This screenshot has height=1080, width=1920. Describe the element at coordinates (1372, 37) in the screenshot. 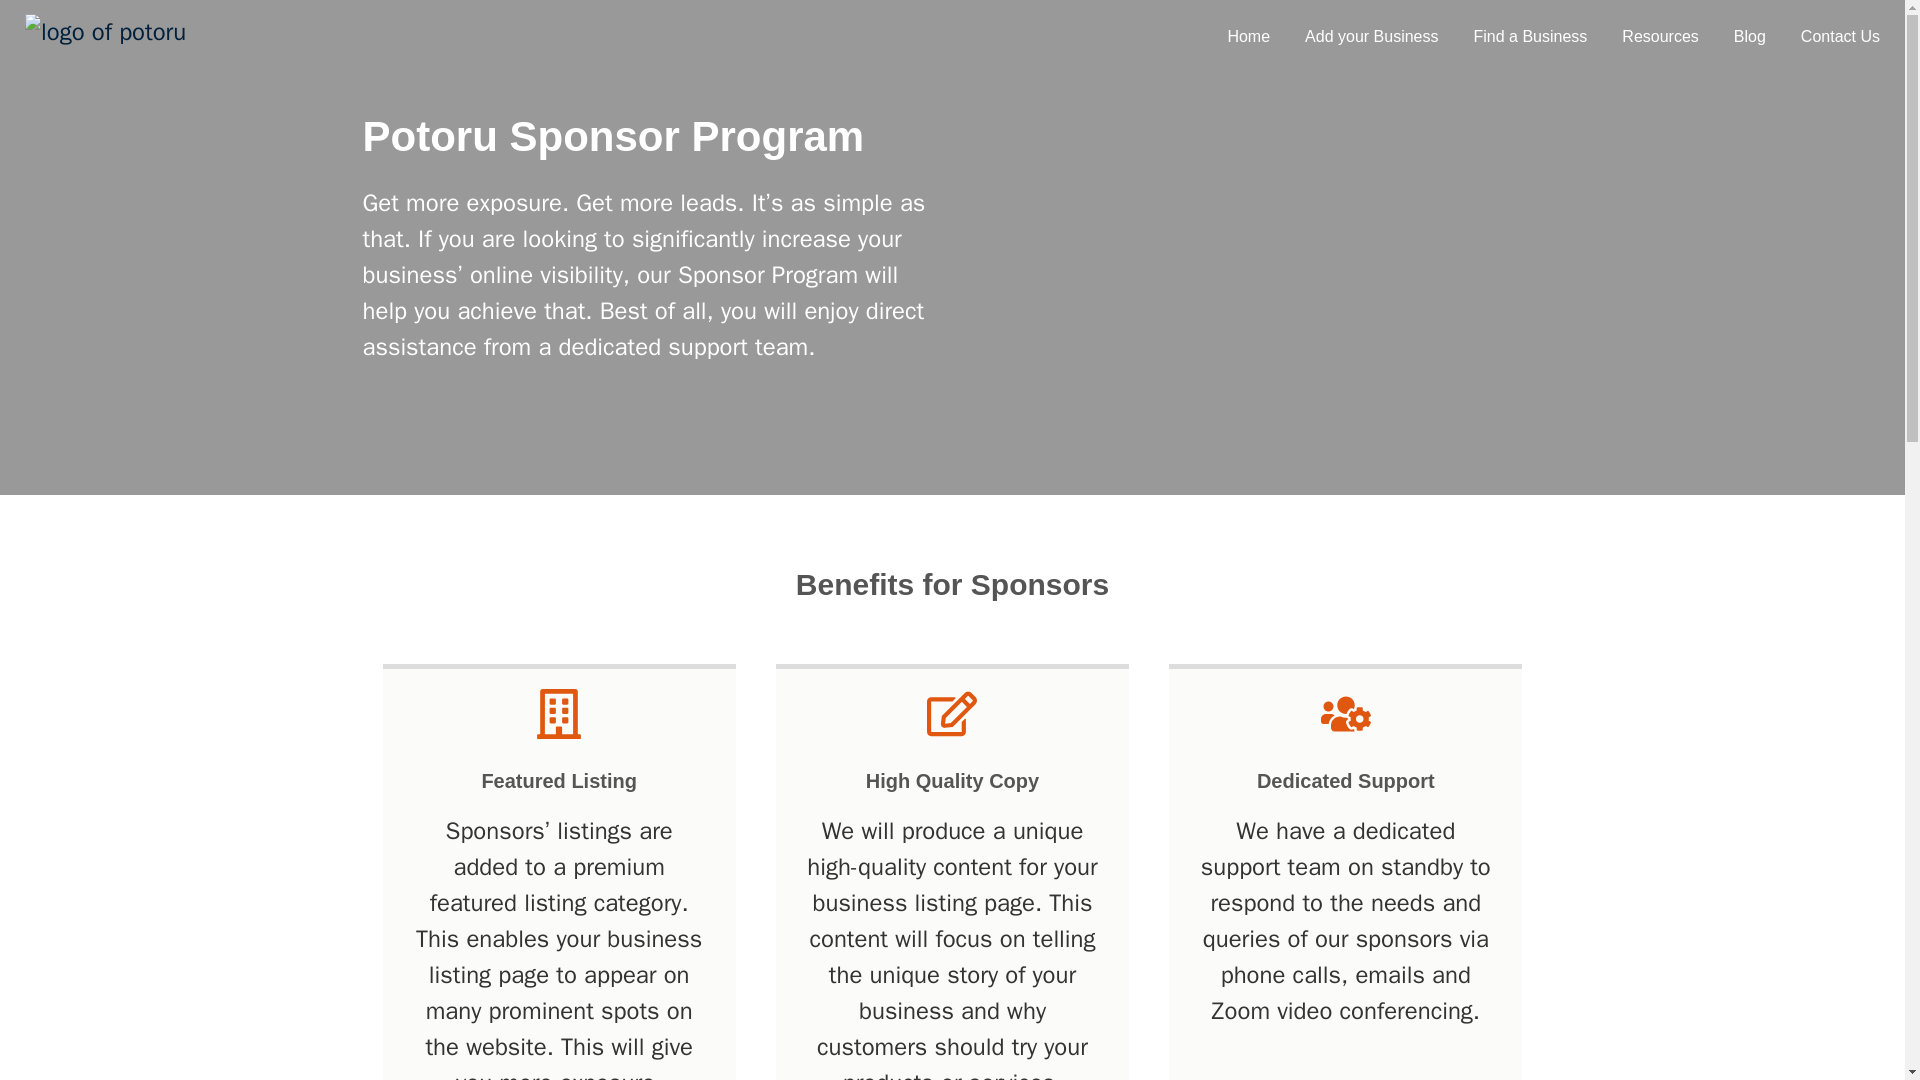

I see `Add your Business` at that location.